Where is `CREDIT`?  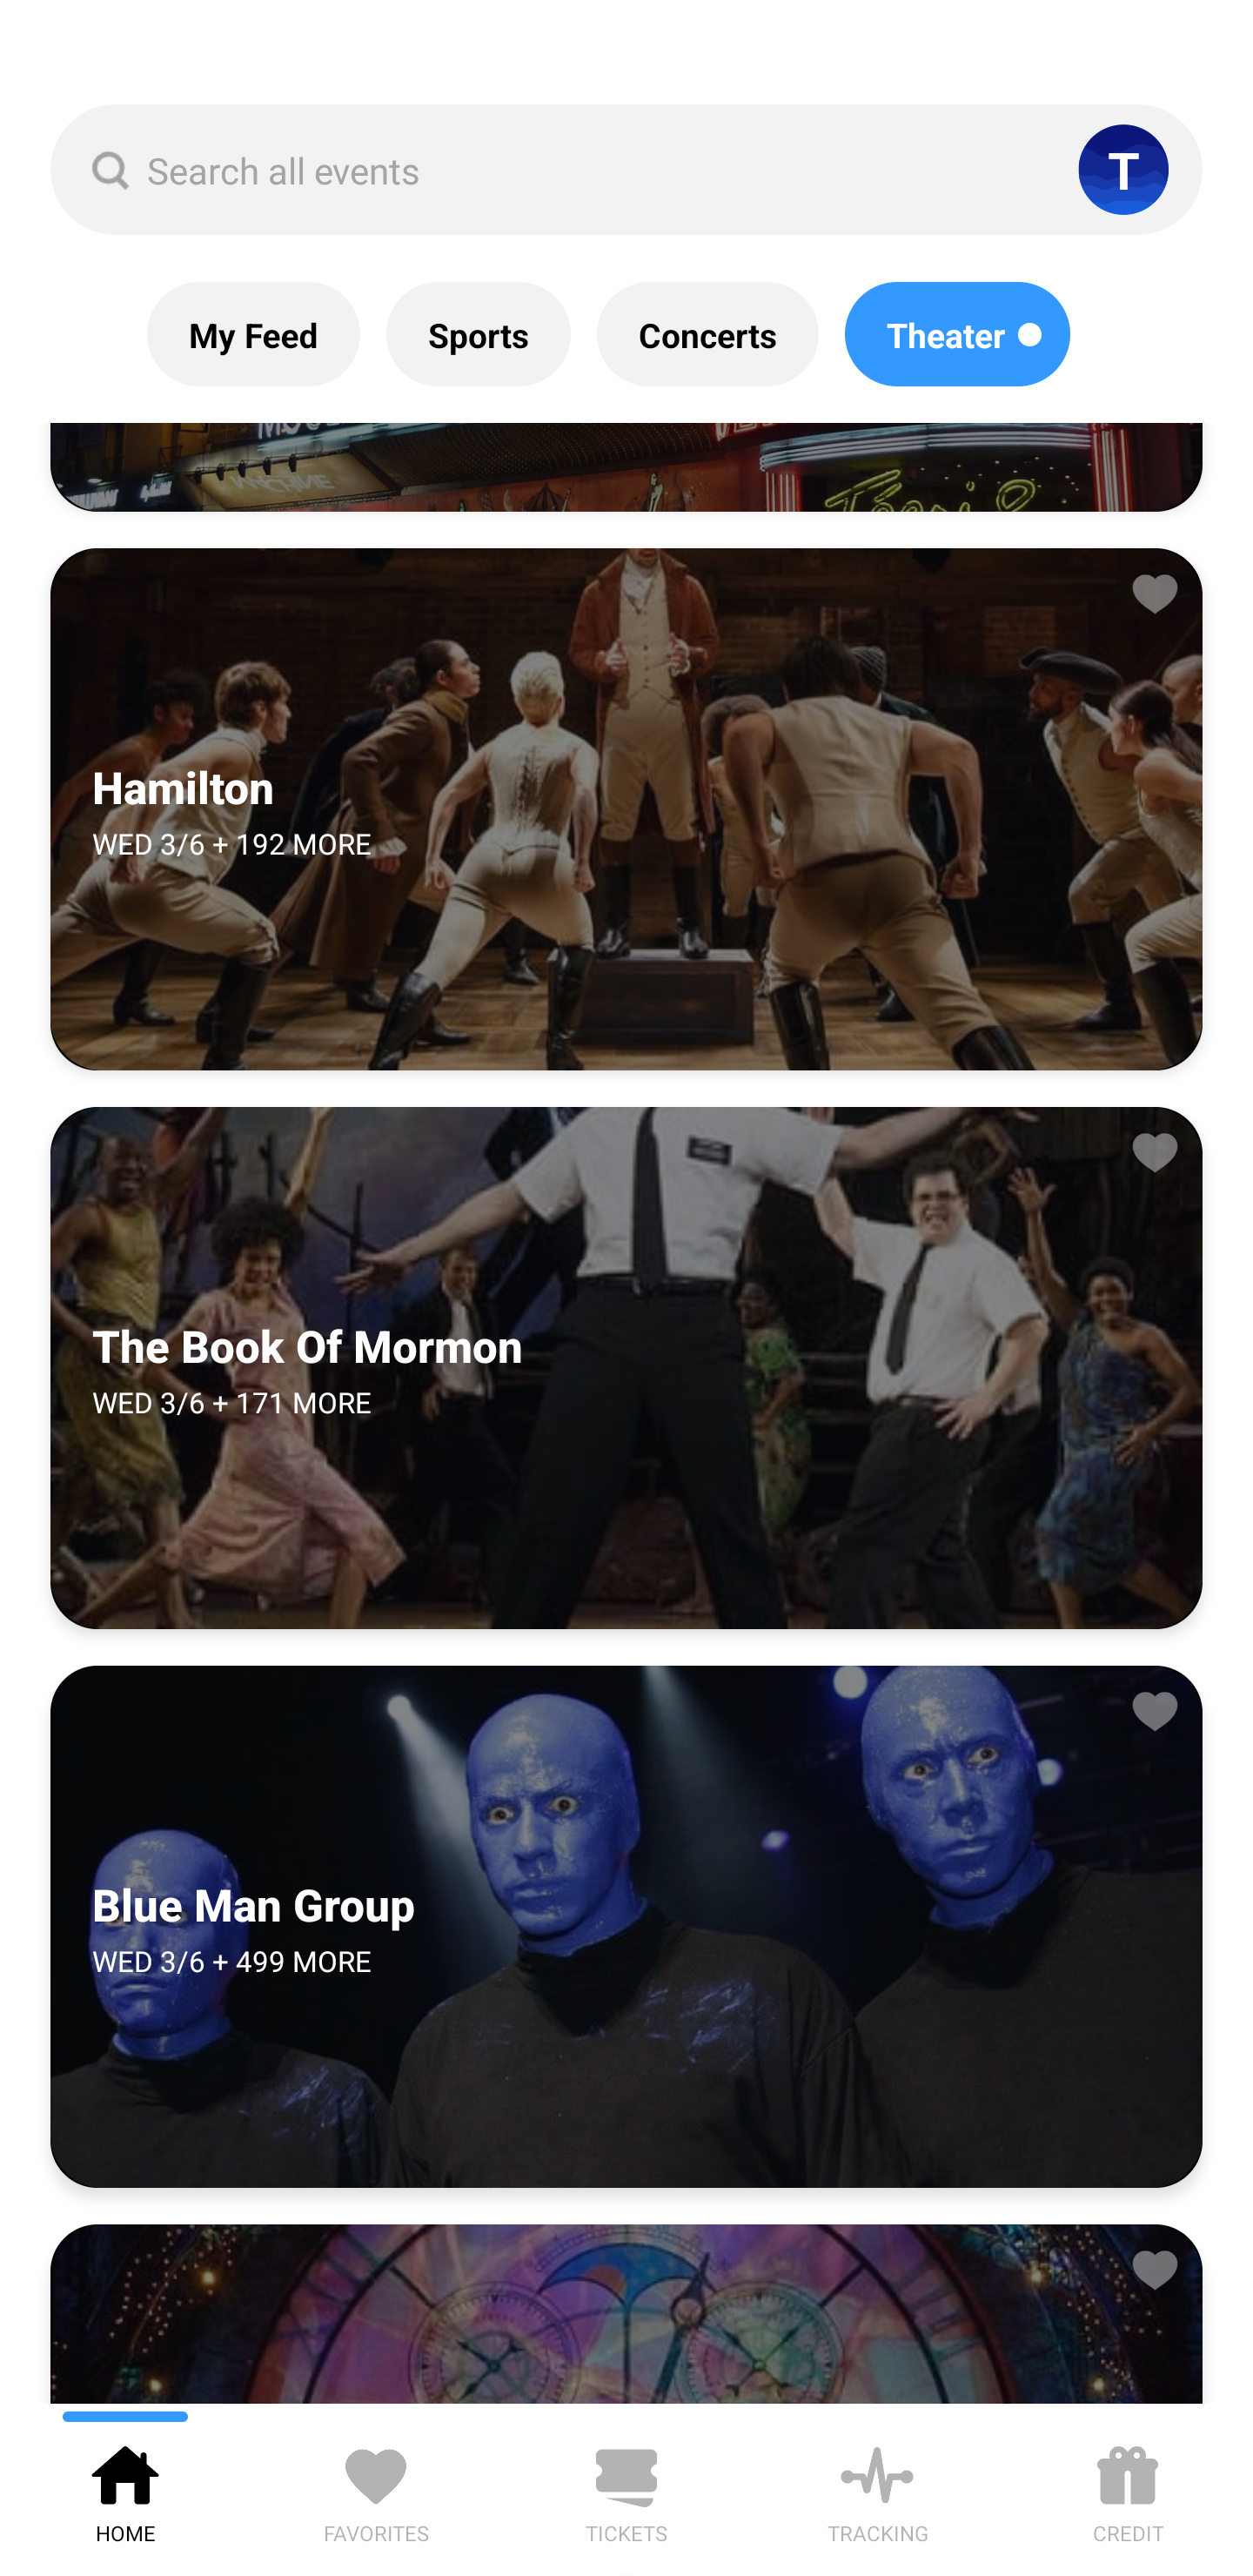
CREDIT is located at coordinates (1128, 2489).